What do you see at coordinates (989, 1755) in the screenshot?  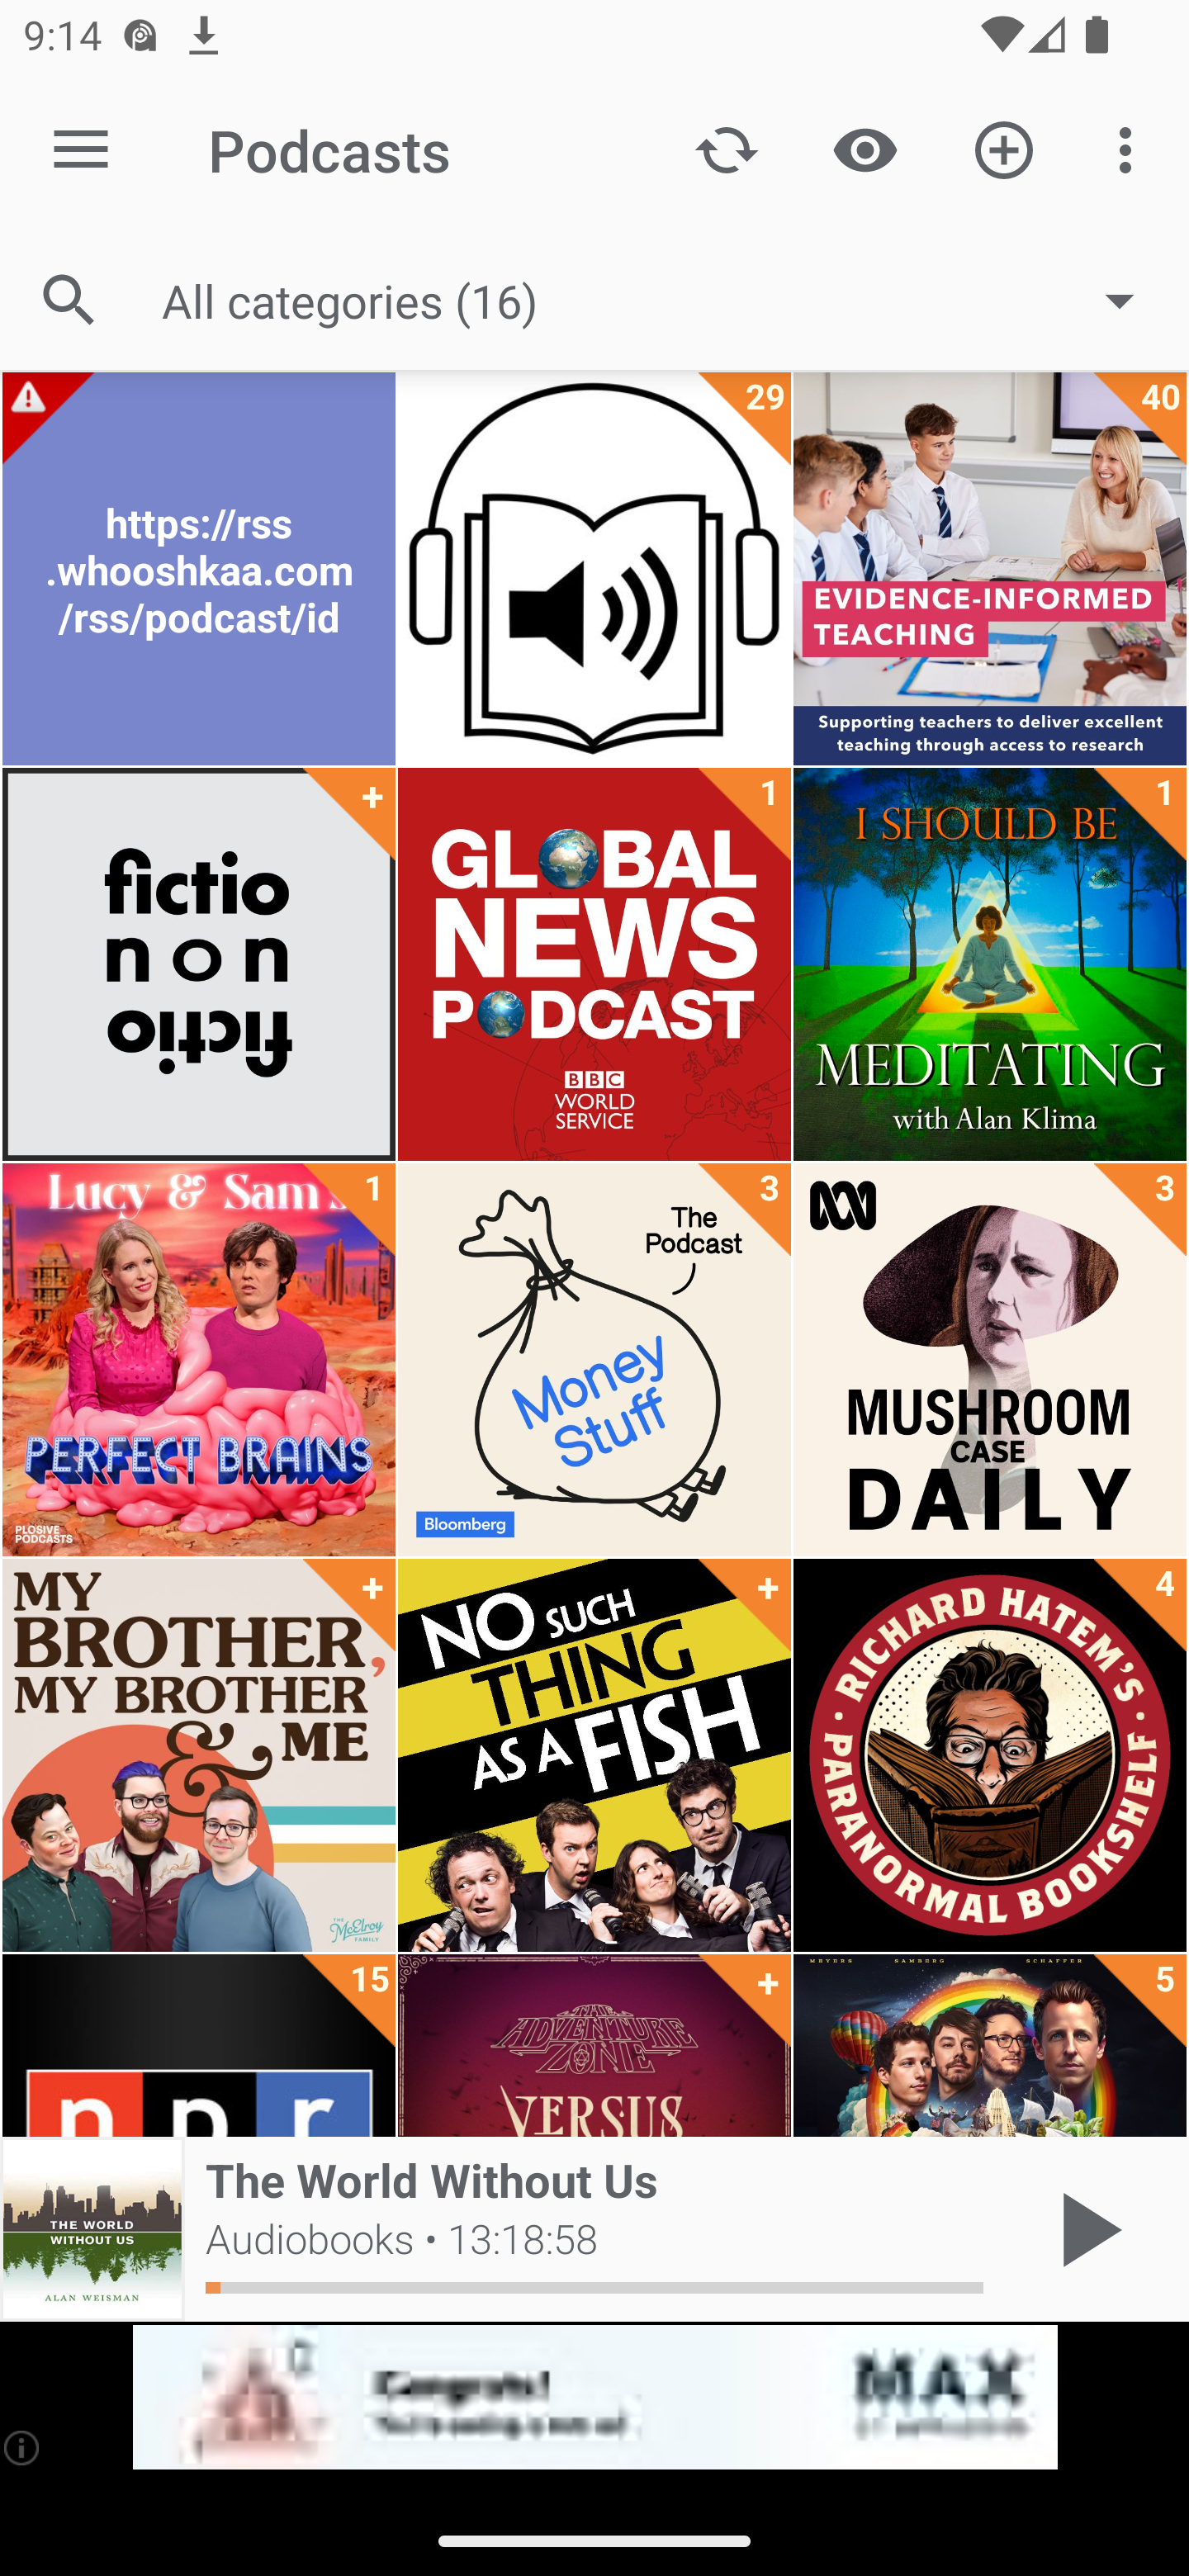 I see `Richard Hatem's Paranormal Bookshelf 4` at bounding box center [989, 1755].